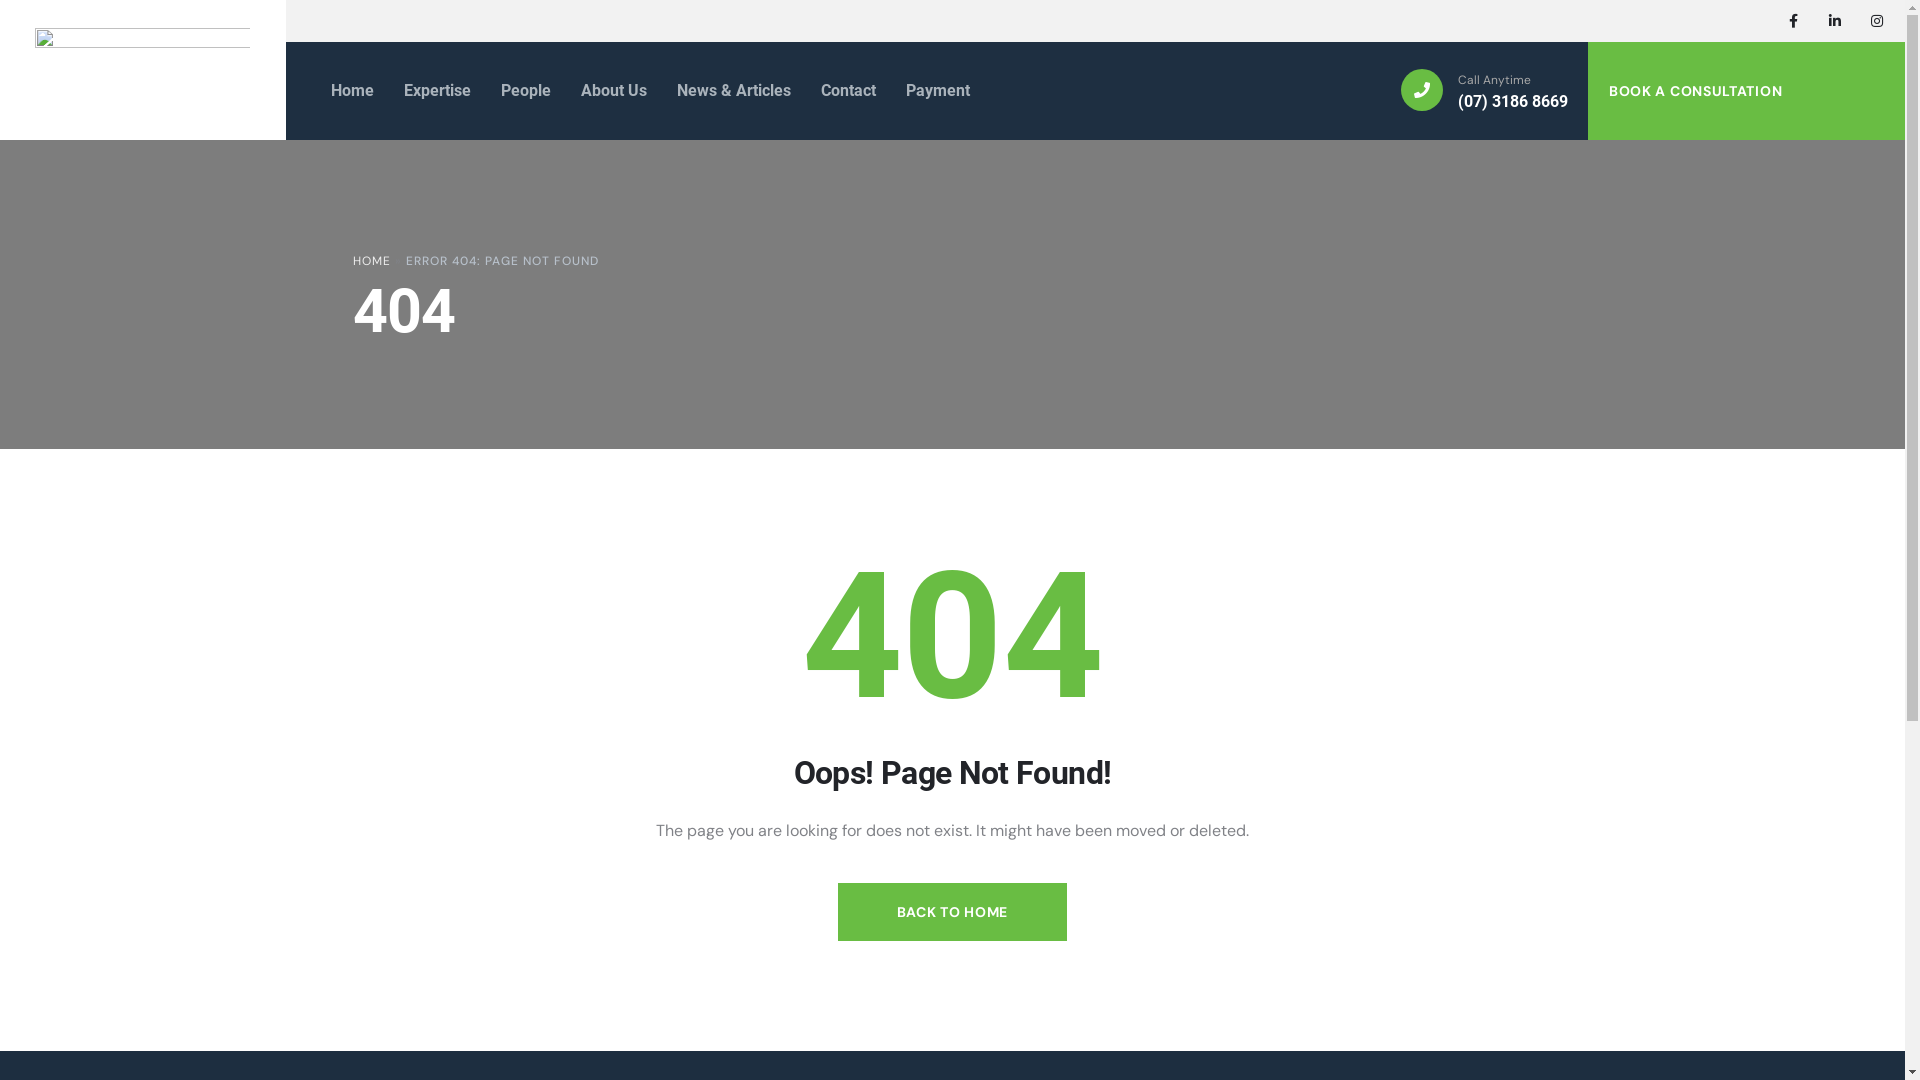 The width and height of the screenshot is (1920, 1080). Describe the element at coordinates (604, 91) in the screenshot. I see `About Us` at that location.